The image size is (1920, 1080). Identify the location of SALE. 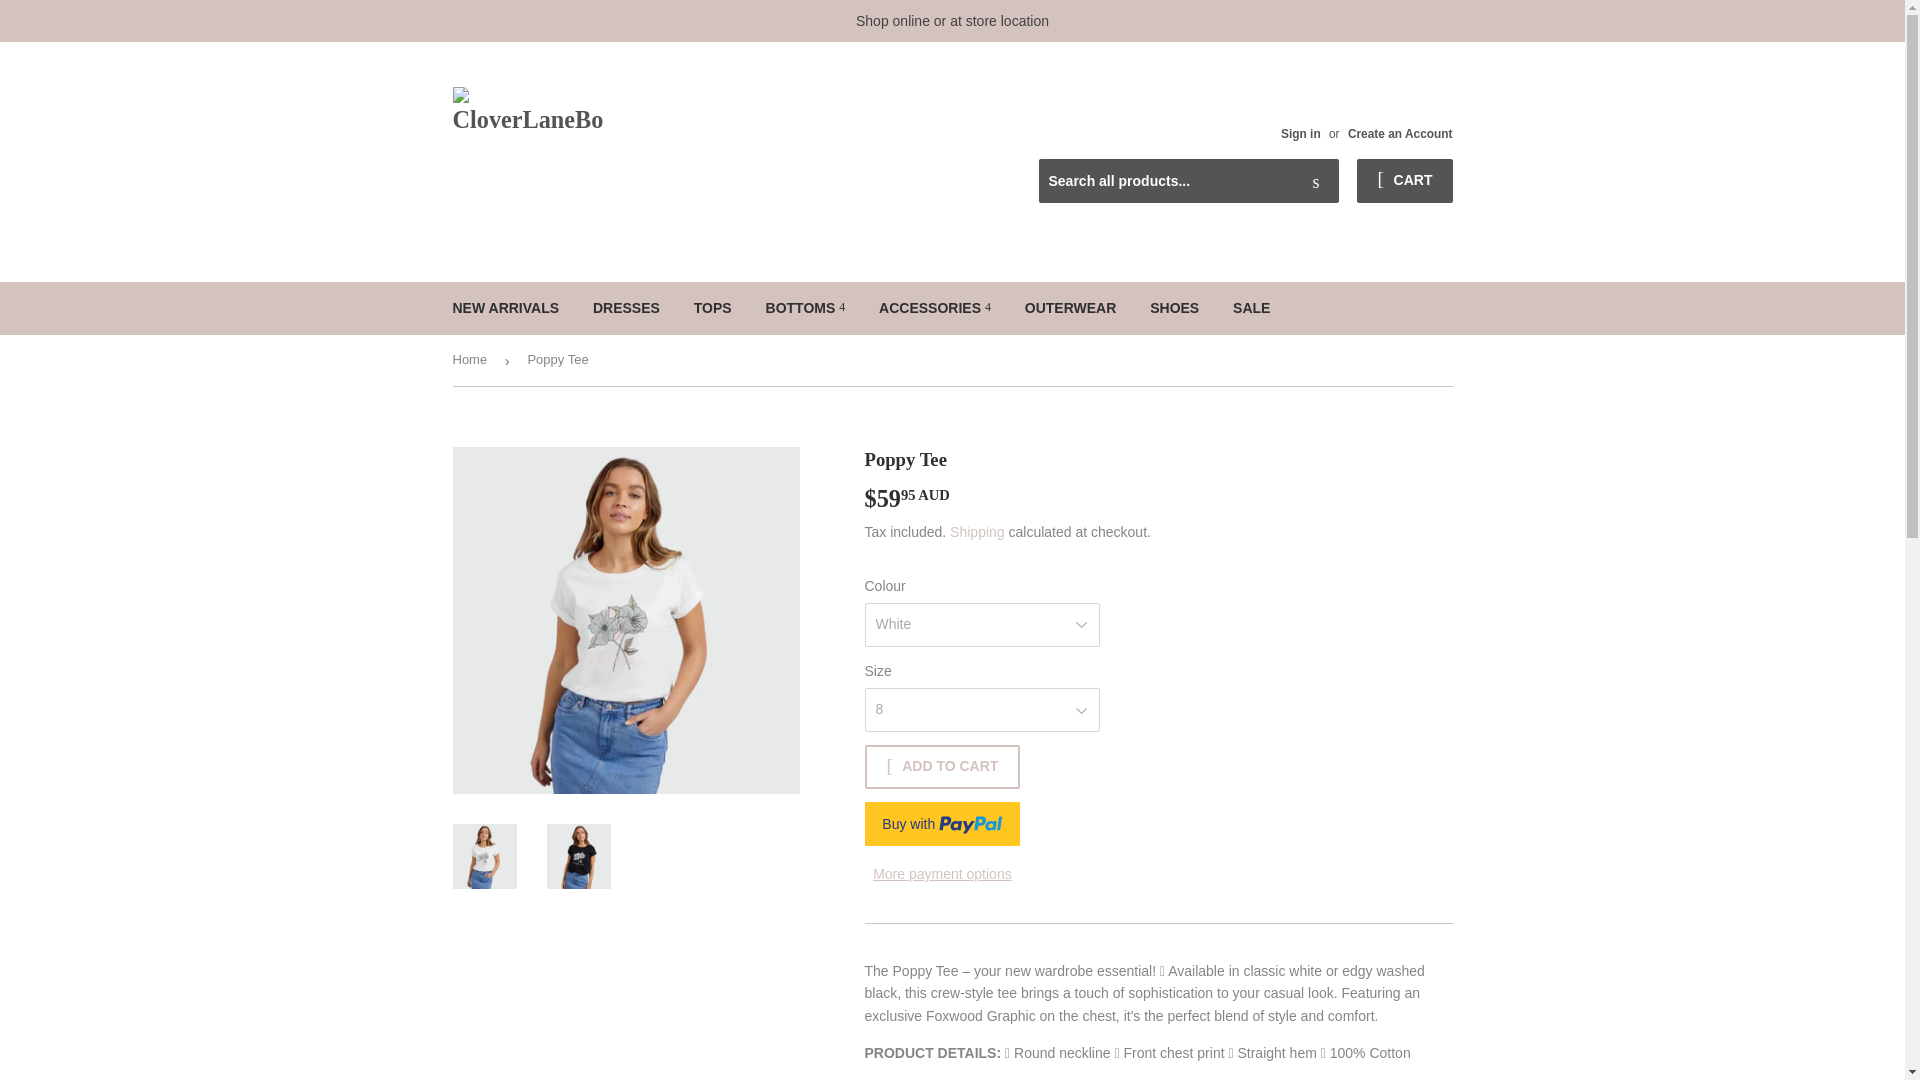
(1250, 307).